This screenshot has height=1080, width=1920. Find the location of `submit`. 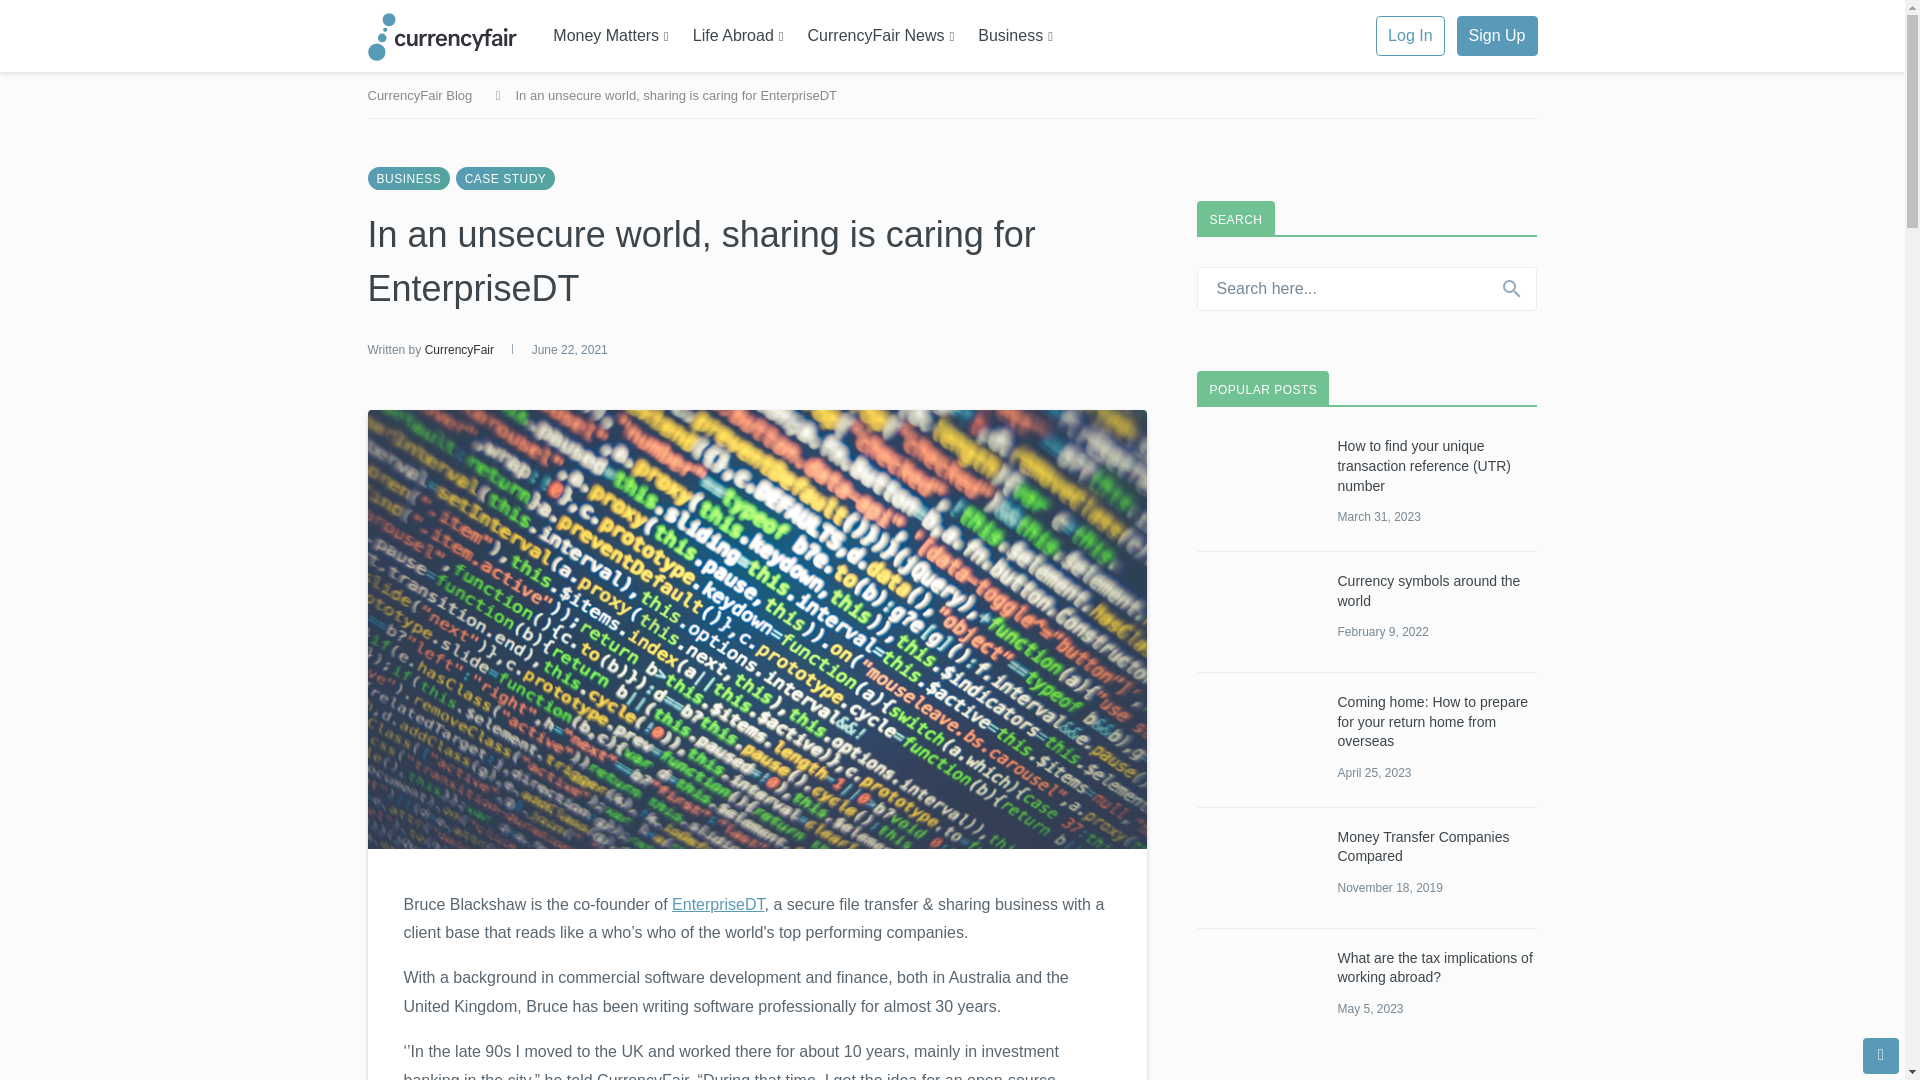

submit is located at coordinates (1511, 288).